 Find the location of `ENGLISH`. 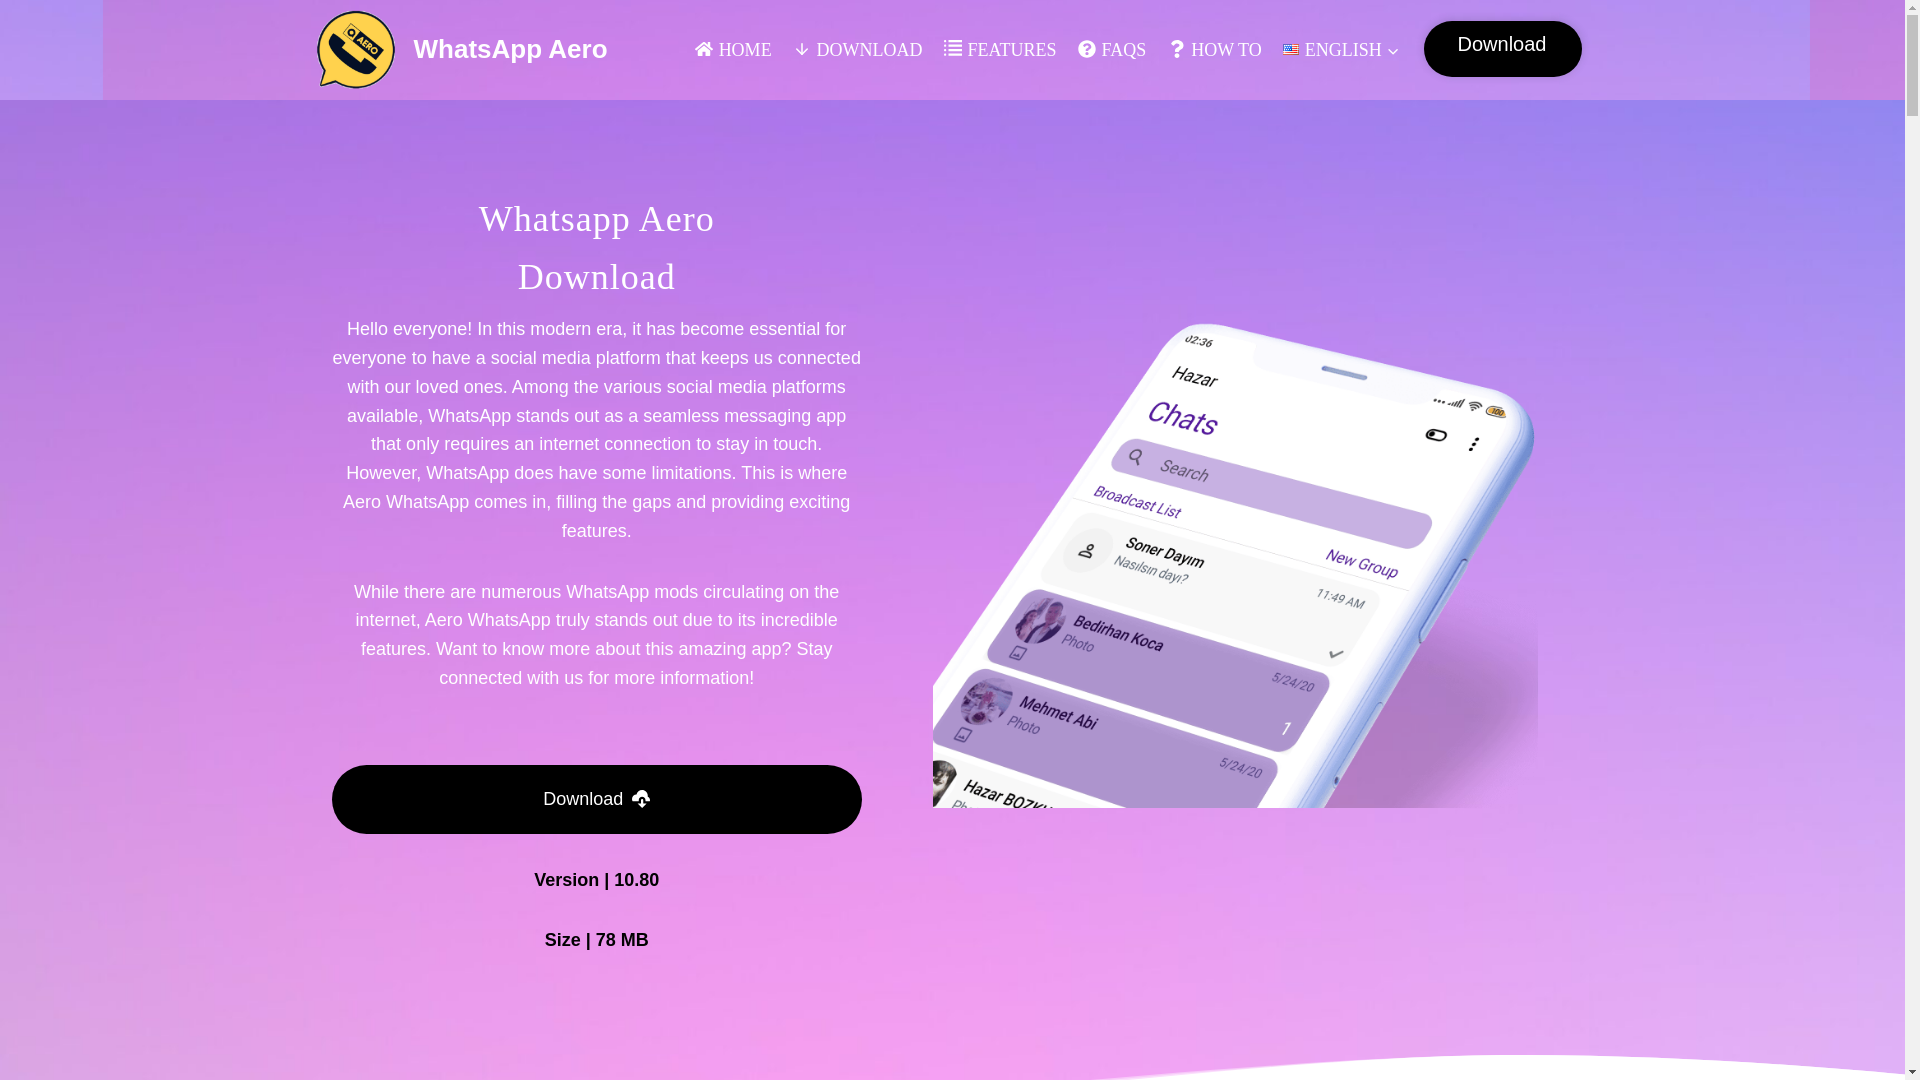

ENGLISH is located at coordinates (1342, 49).